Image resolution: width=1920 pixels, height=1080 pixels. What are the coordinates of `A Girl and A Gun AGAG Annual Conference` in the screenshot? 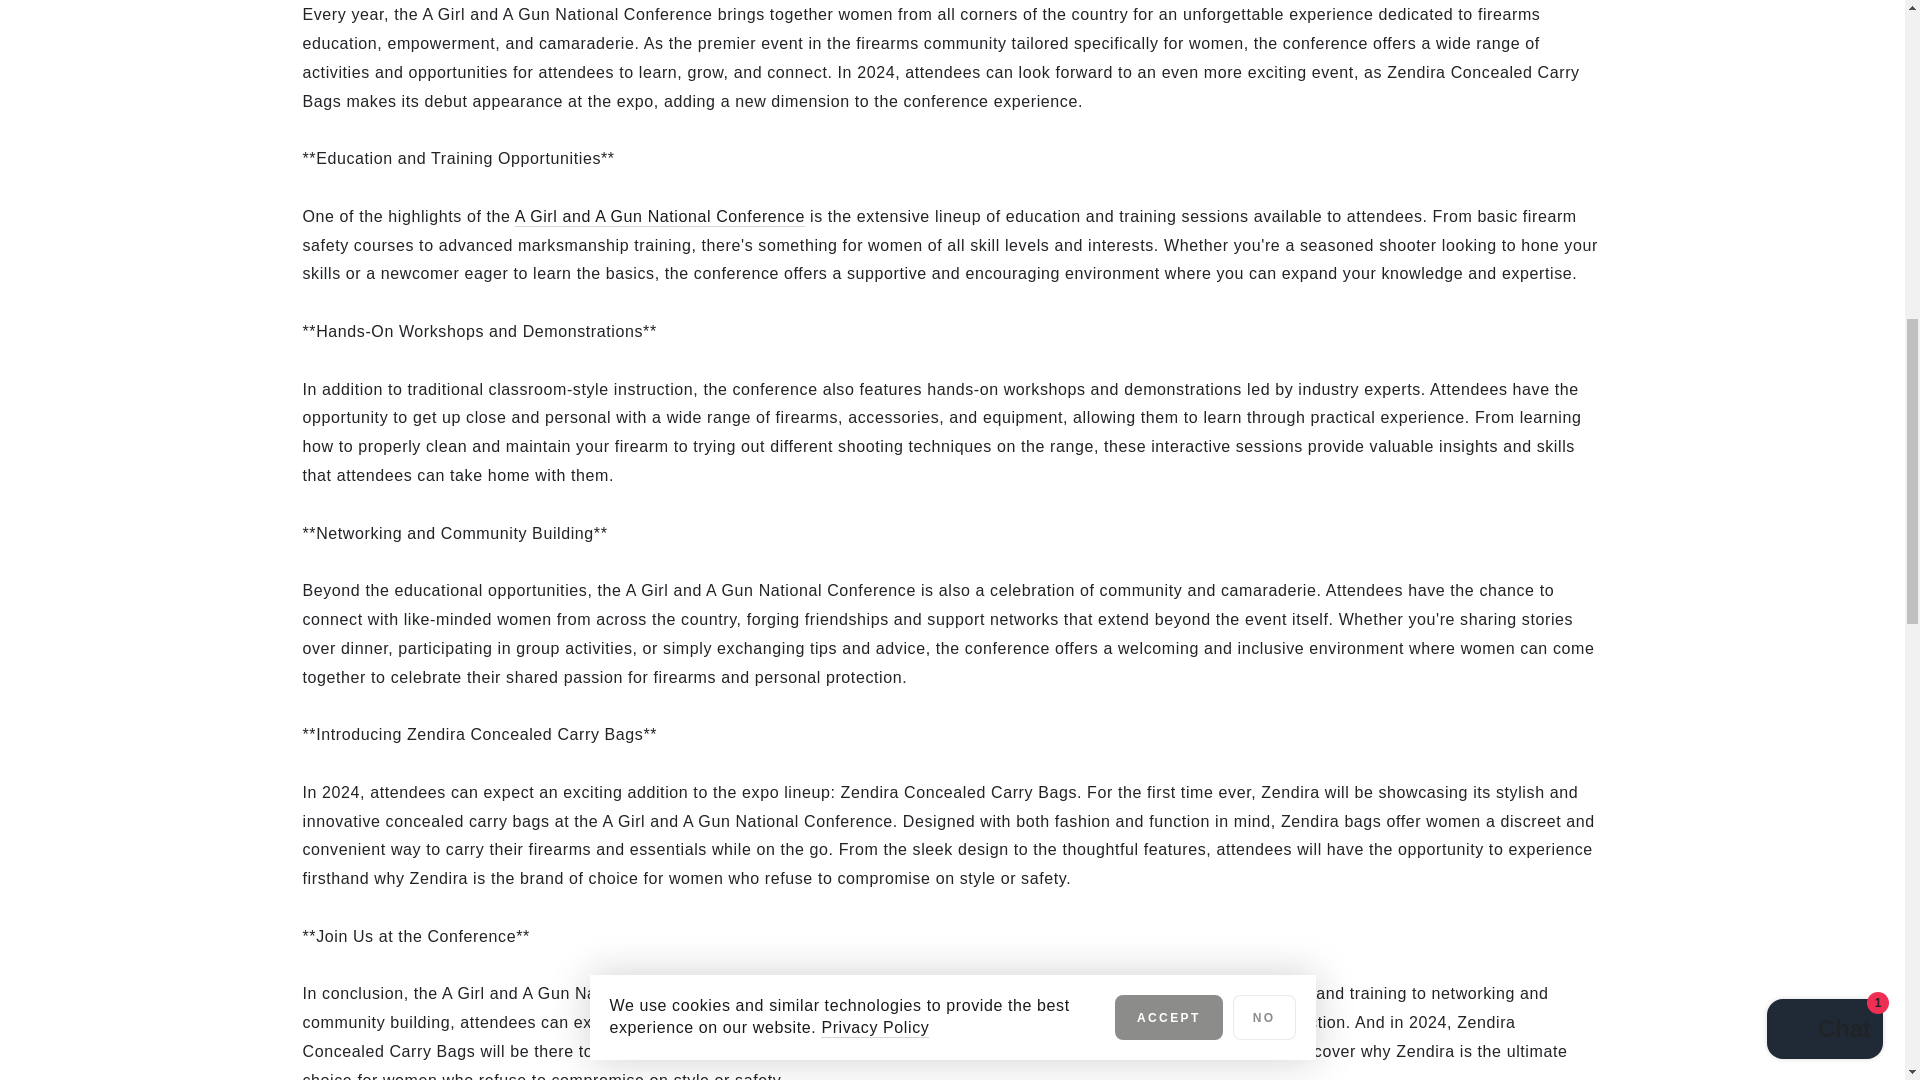 It's located at (659, 217).